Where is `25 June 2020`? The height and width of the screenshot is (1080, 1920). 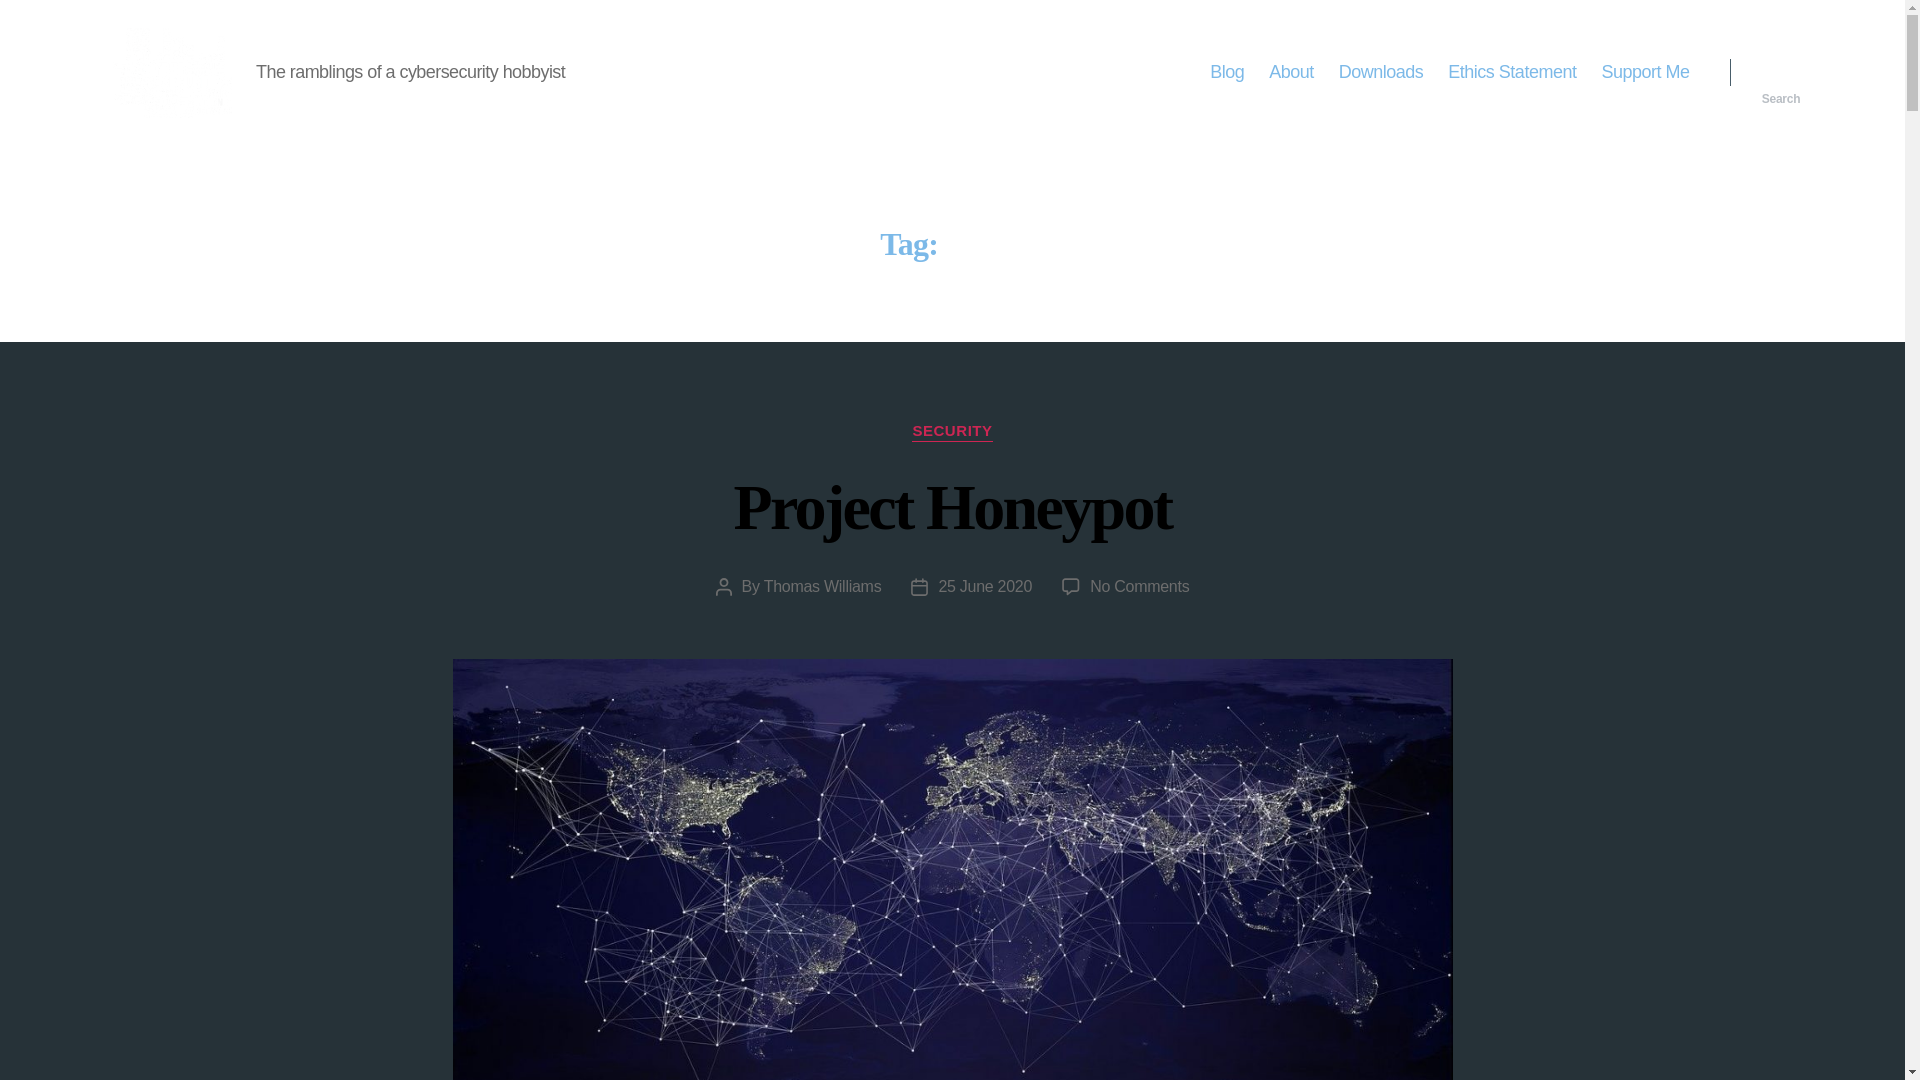 25 June 2020 is located at coordinates (985, 586).